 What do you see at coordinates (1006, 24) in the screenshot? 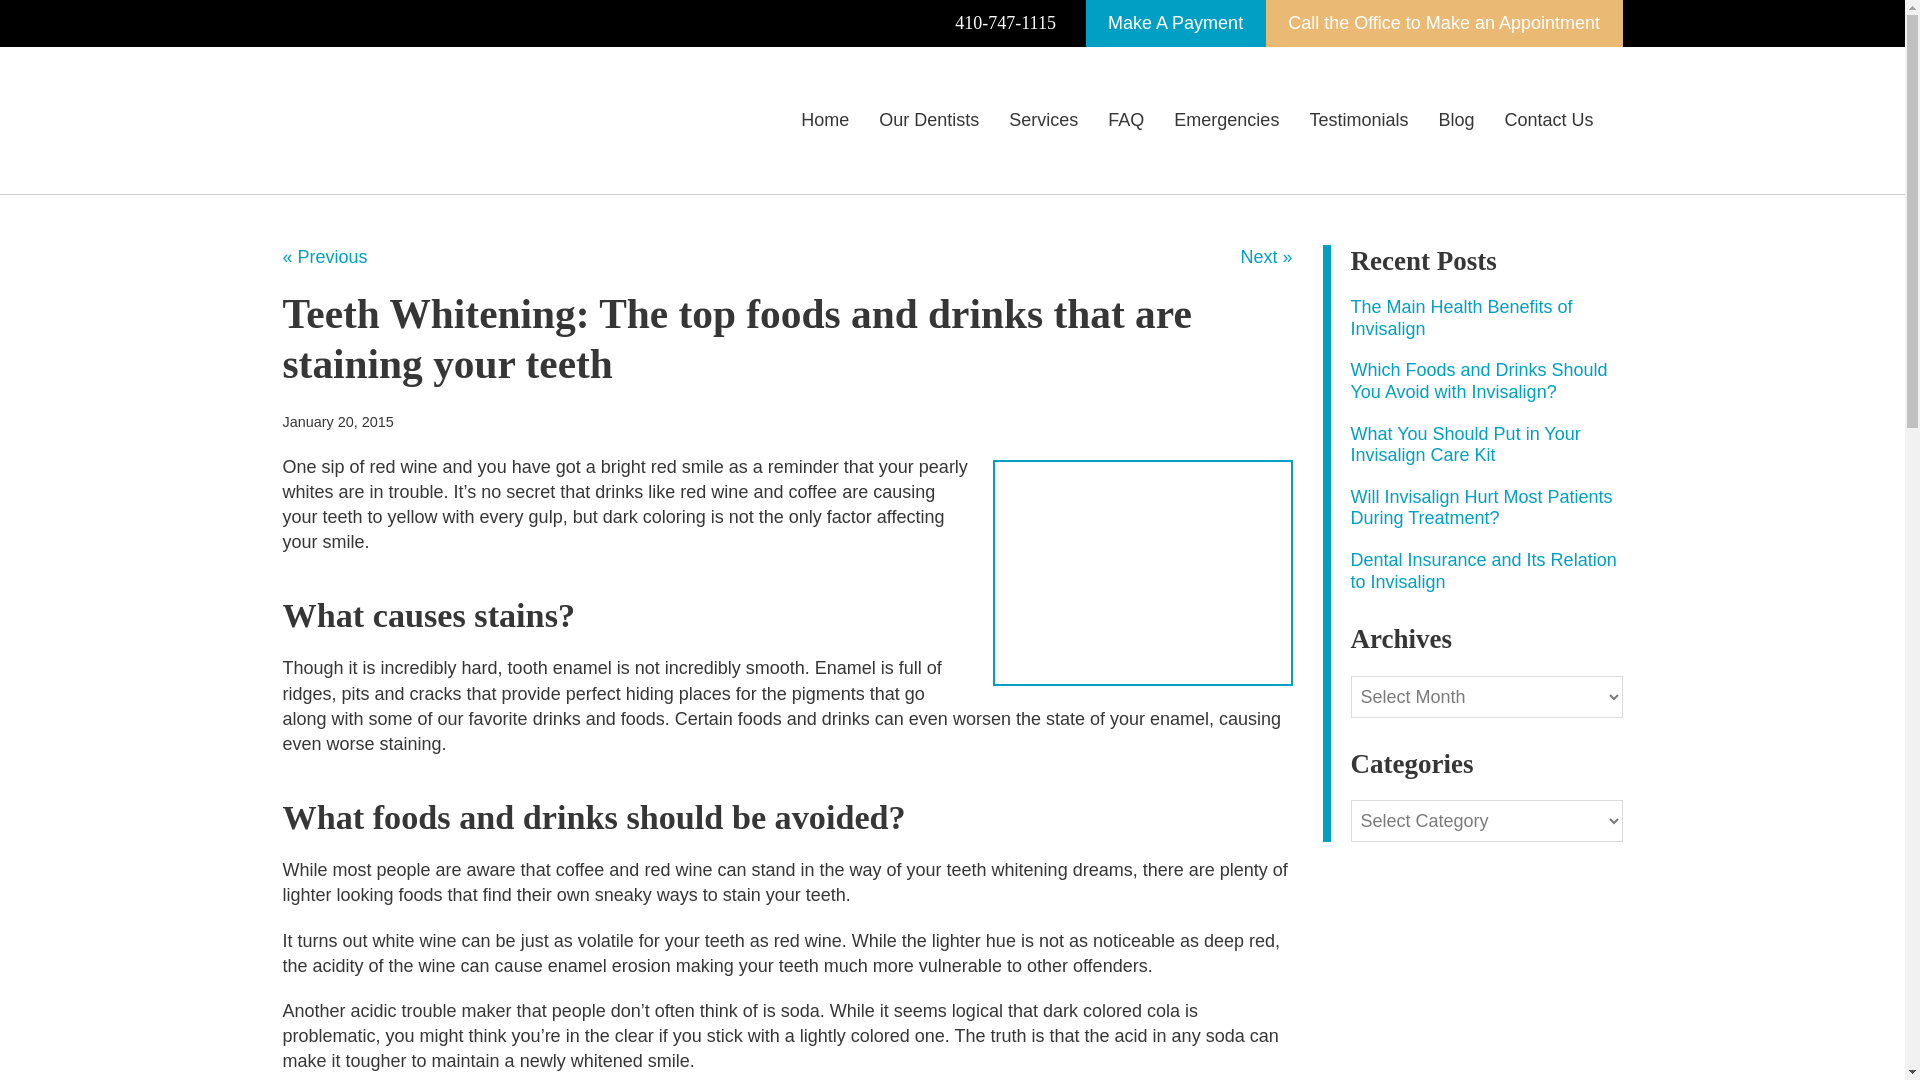
I see `410-747-1115` at bounding box center [1006, 24].